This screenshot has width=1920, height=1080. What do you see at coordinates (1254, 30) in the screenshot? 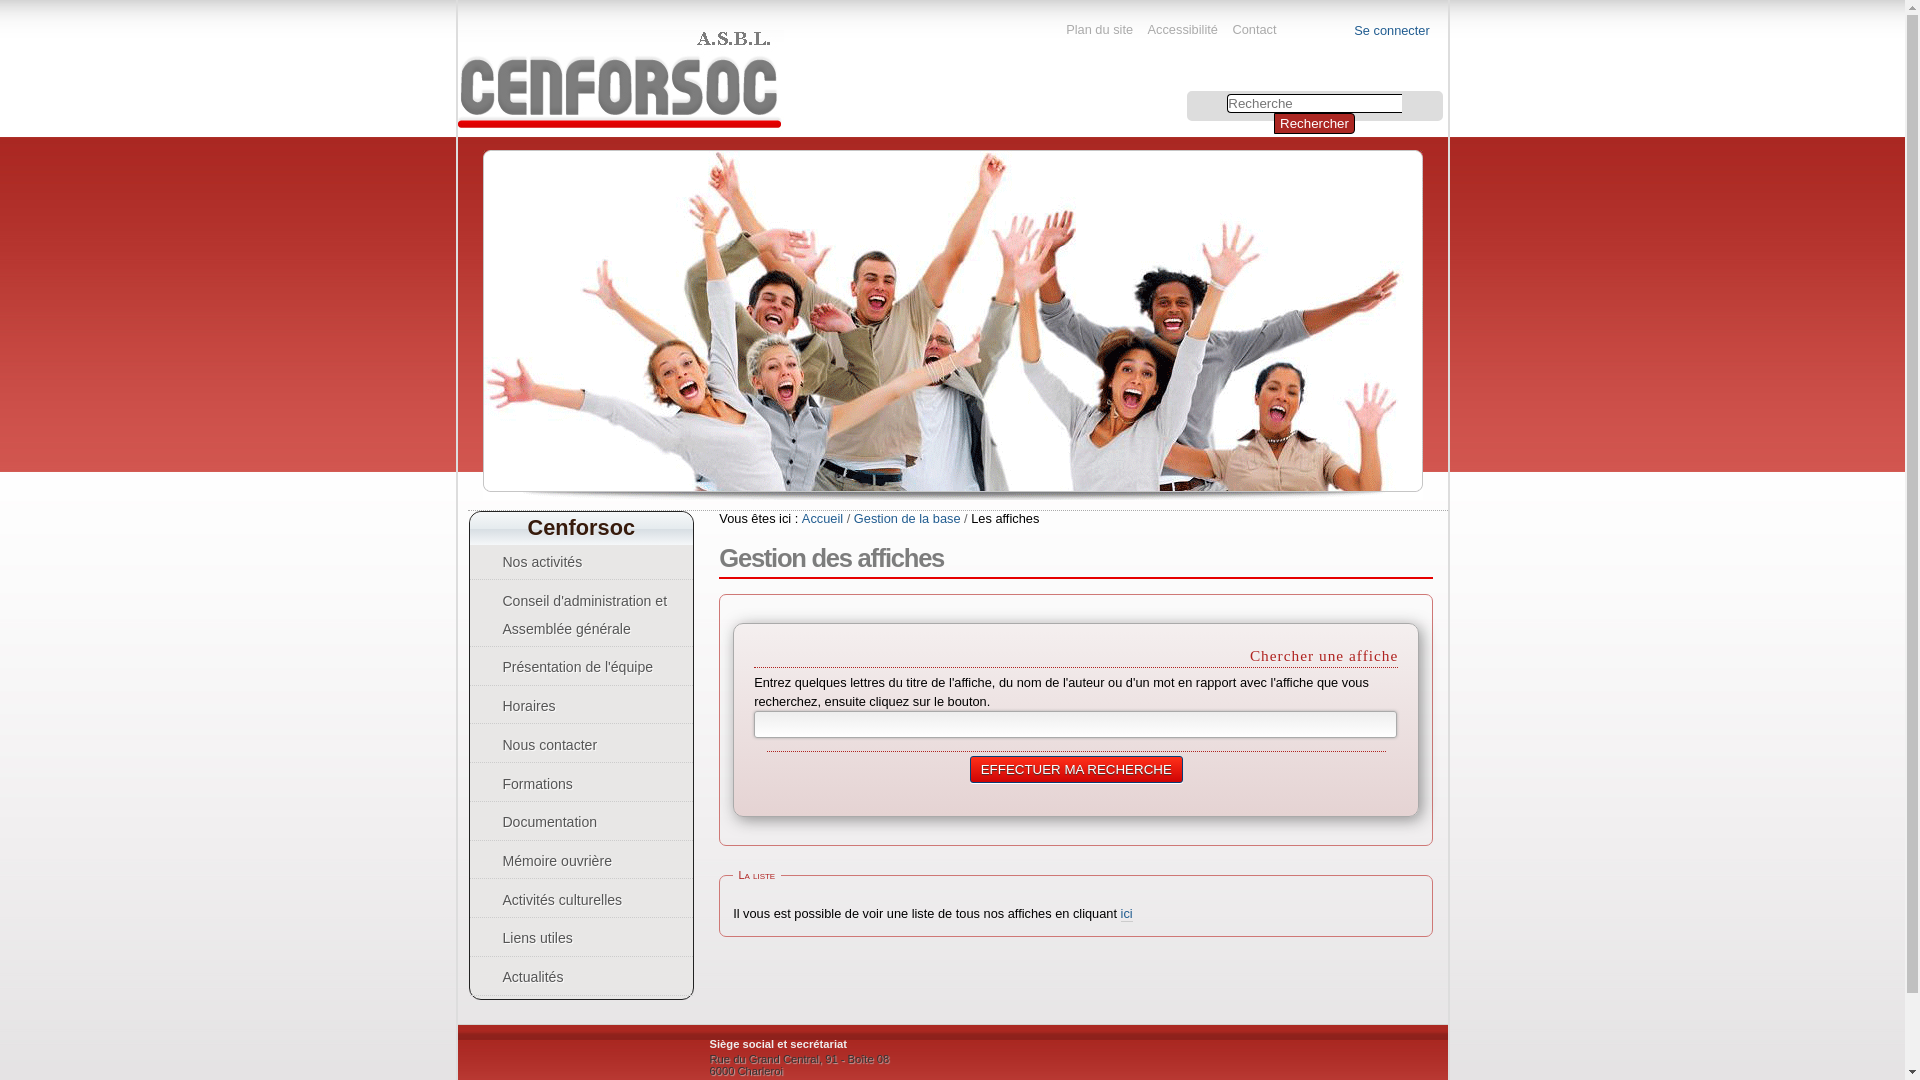
I see `Contact` at bounding box center [1254, 30].